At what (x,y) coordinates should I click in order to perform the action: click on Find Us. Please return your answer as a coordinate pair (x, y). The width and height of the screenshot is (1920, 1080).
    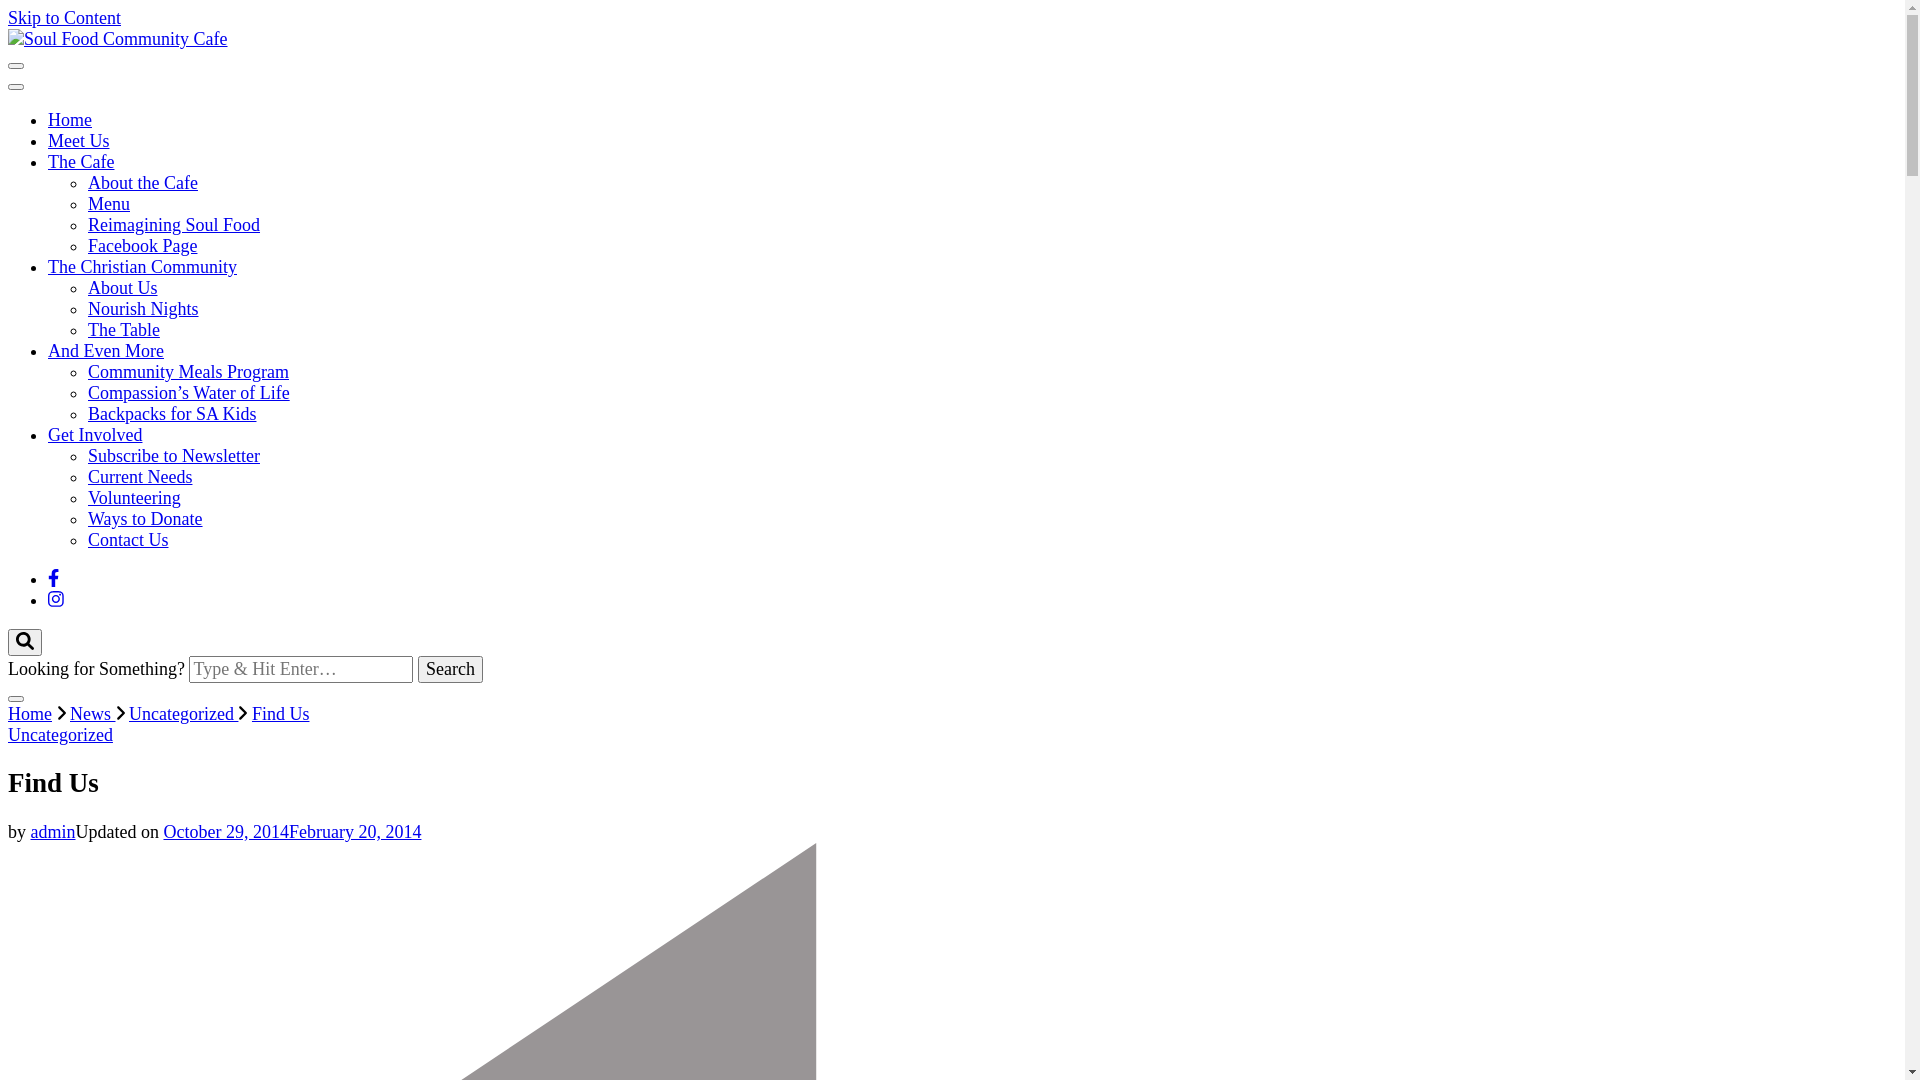
    Looking at the image, I should click on (281, 714).